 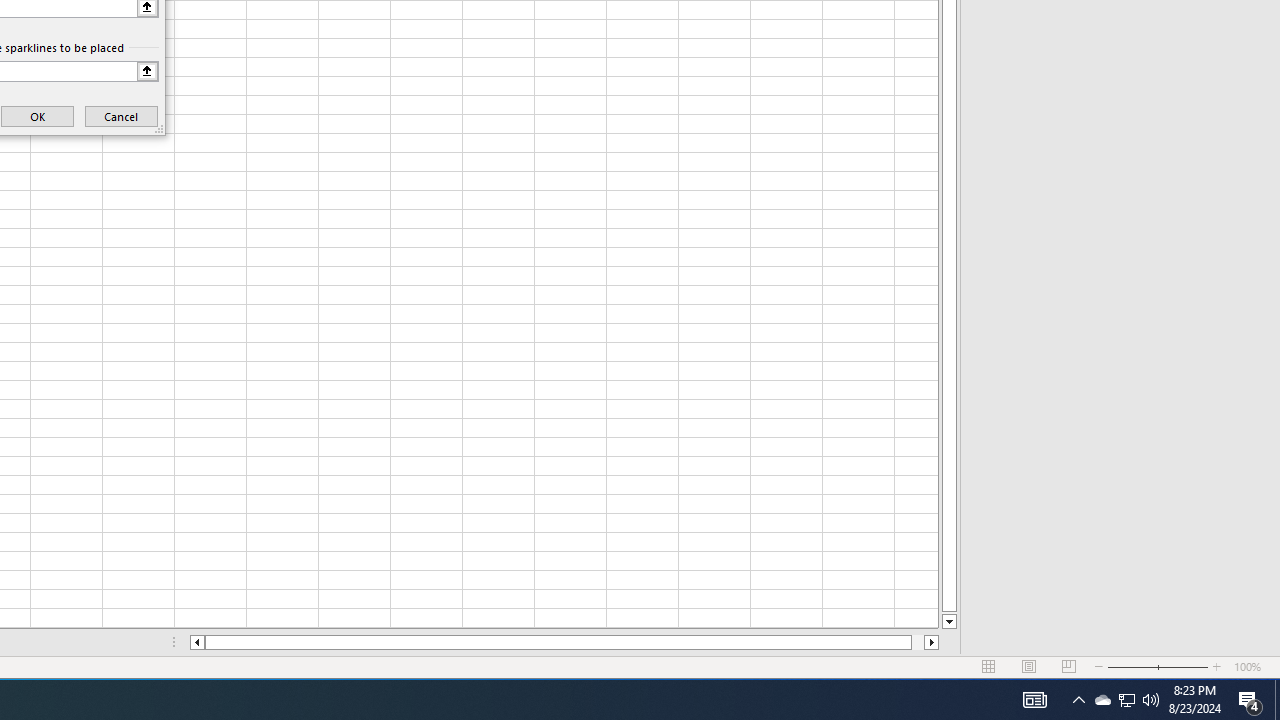 I want to click on Zoom Out, so click(x=1132, y=667).